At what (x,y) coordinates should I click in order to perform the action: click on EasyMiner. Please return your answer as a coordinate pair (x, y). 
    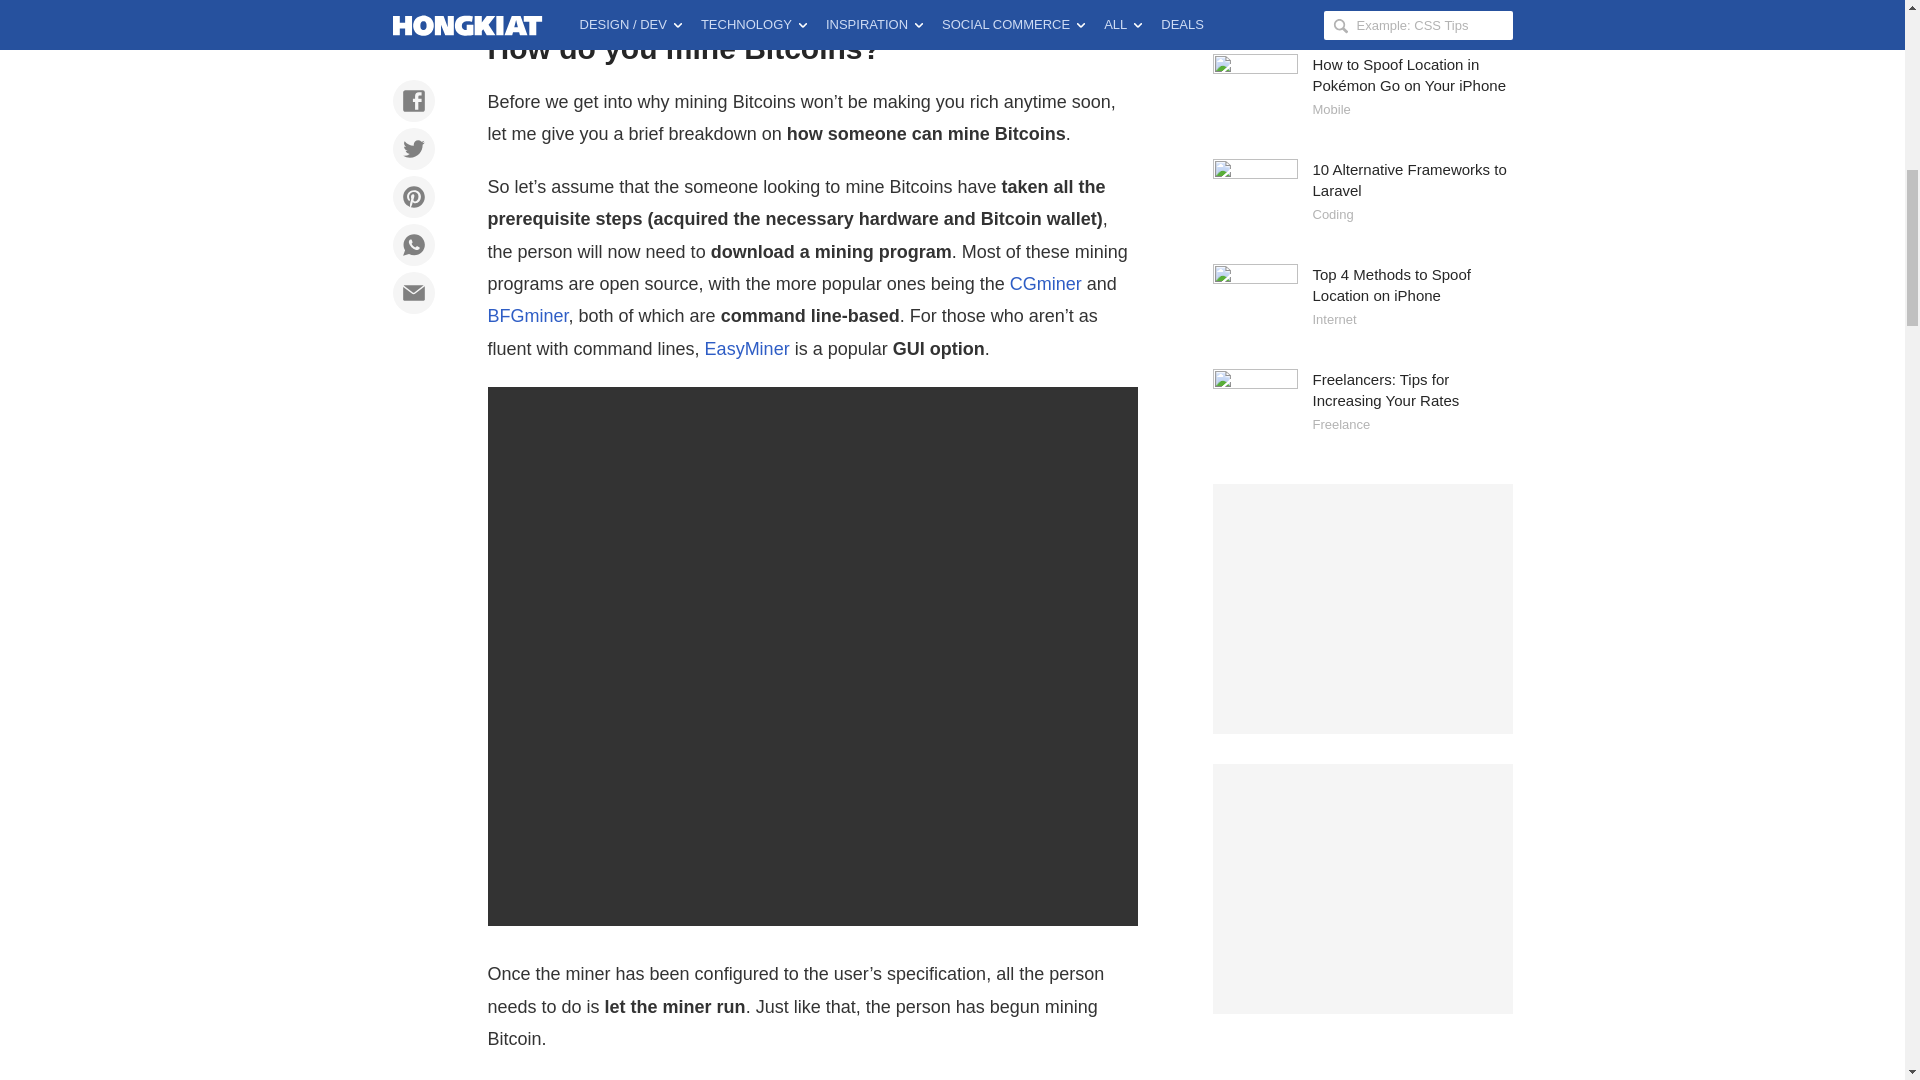
    Looking at the image, I should click on (746, 348).